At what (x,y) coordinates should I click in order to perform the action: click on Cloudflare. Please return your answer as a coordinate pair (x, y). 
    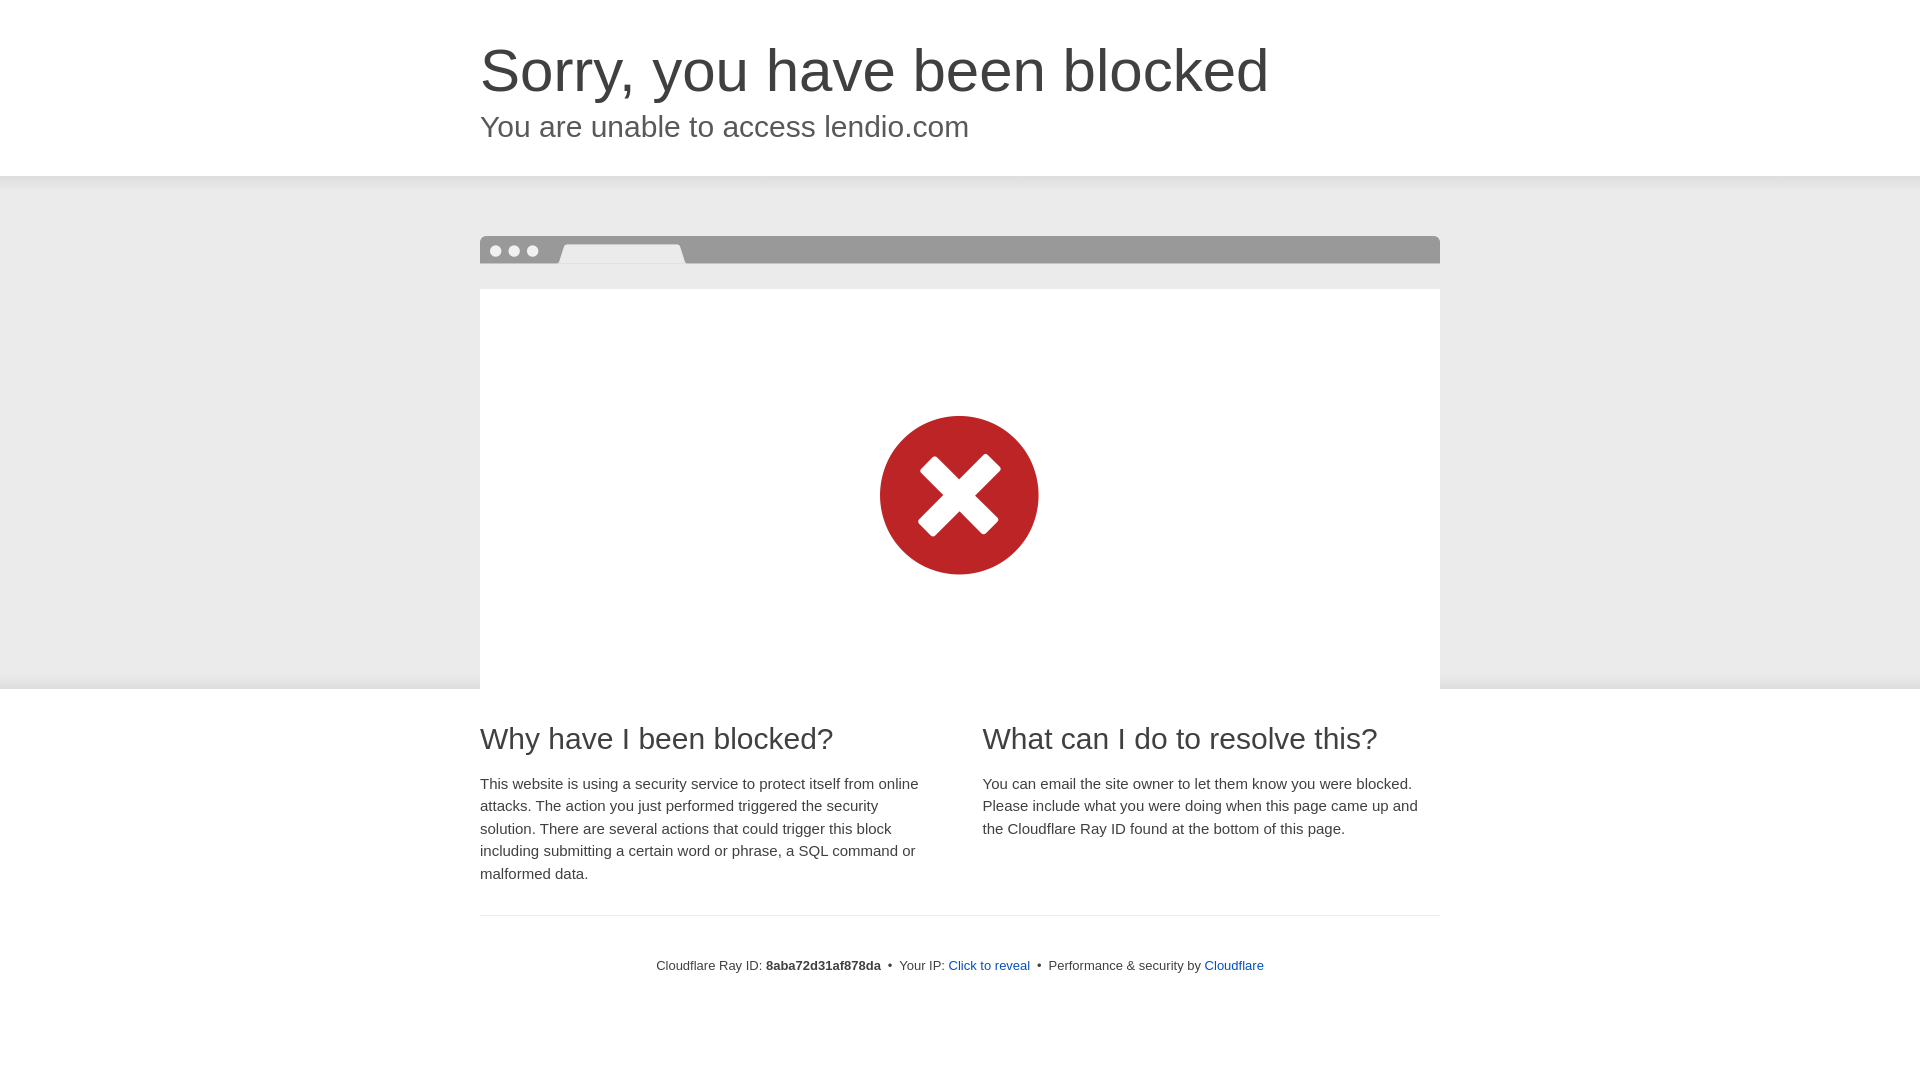
    Looking at the image, I should click on (1234, 965).